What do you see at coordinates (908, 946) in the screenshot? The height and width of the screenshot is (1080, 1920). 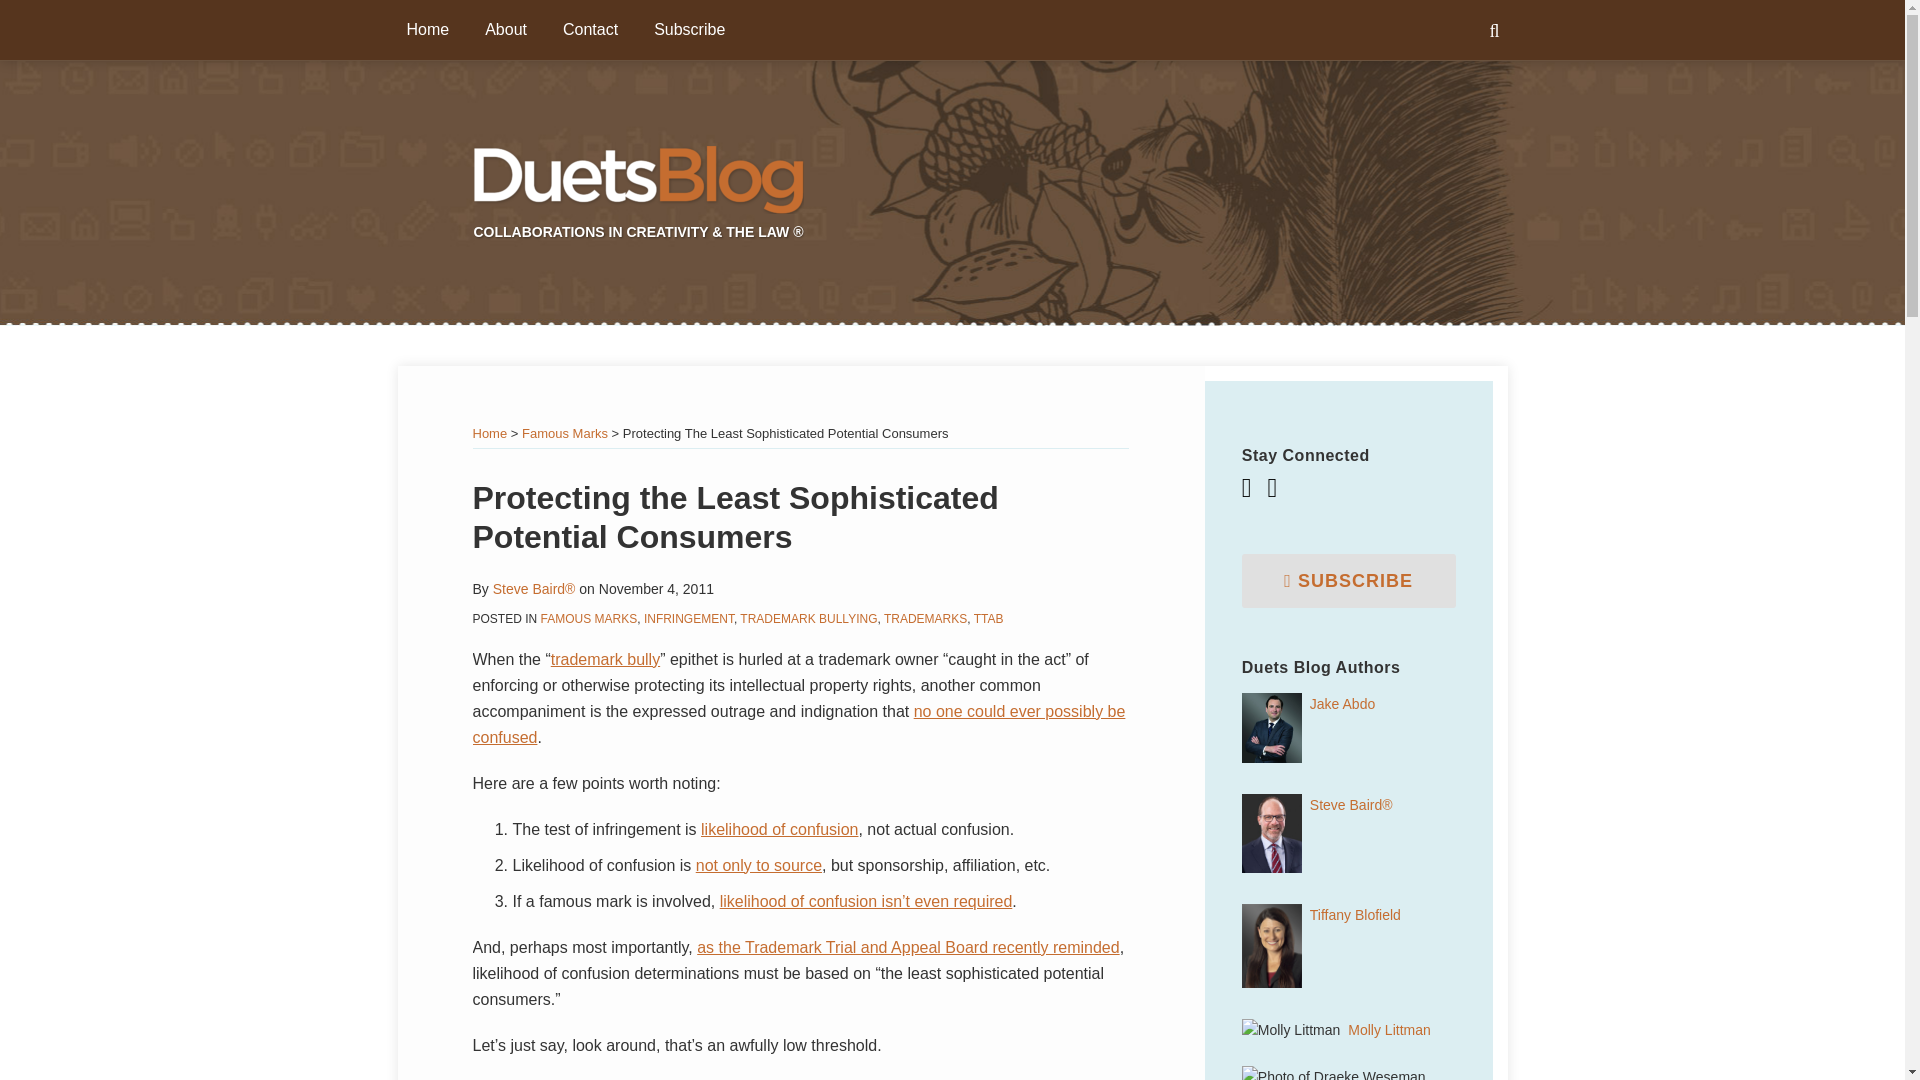 I see `as the Trademark Trial and Appeal Board recently reminded` at bounding box center [908, 946].